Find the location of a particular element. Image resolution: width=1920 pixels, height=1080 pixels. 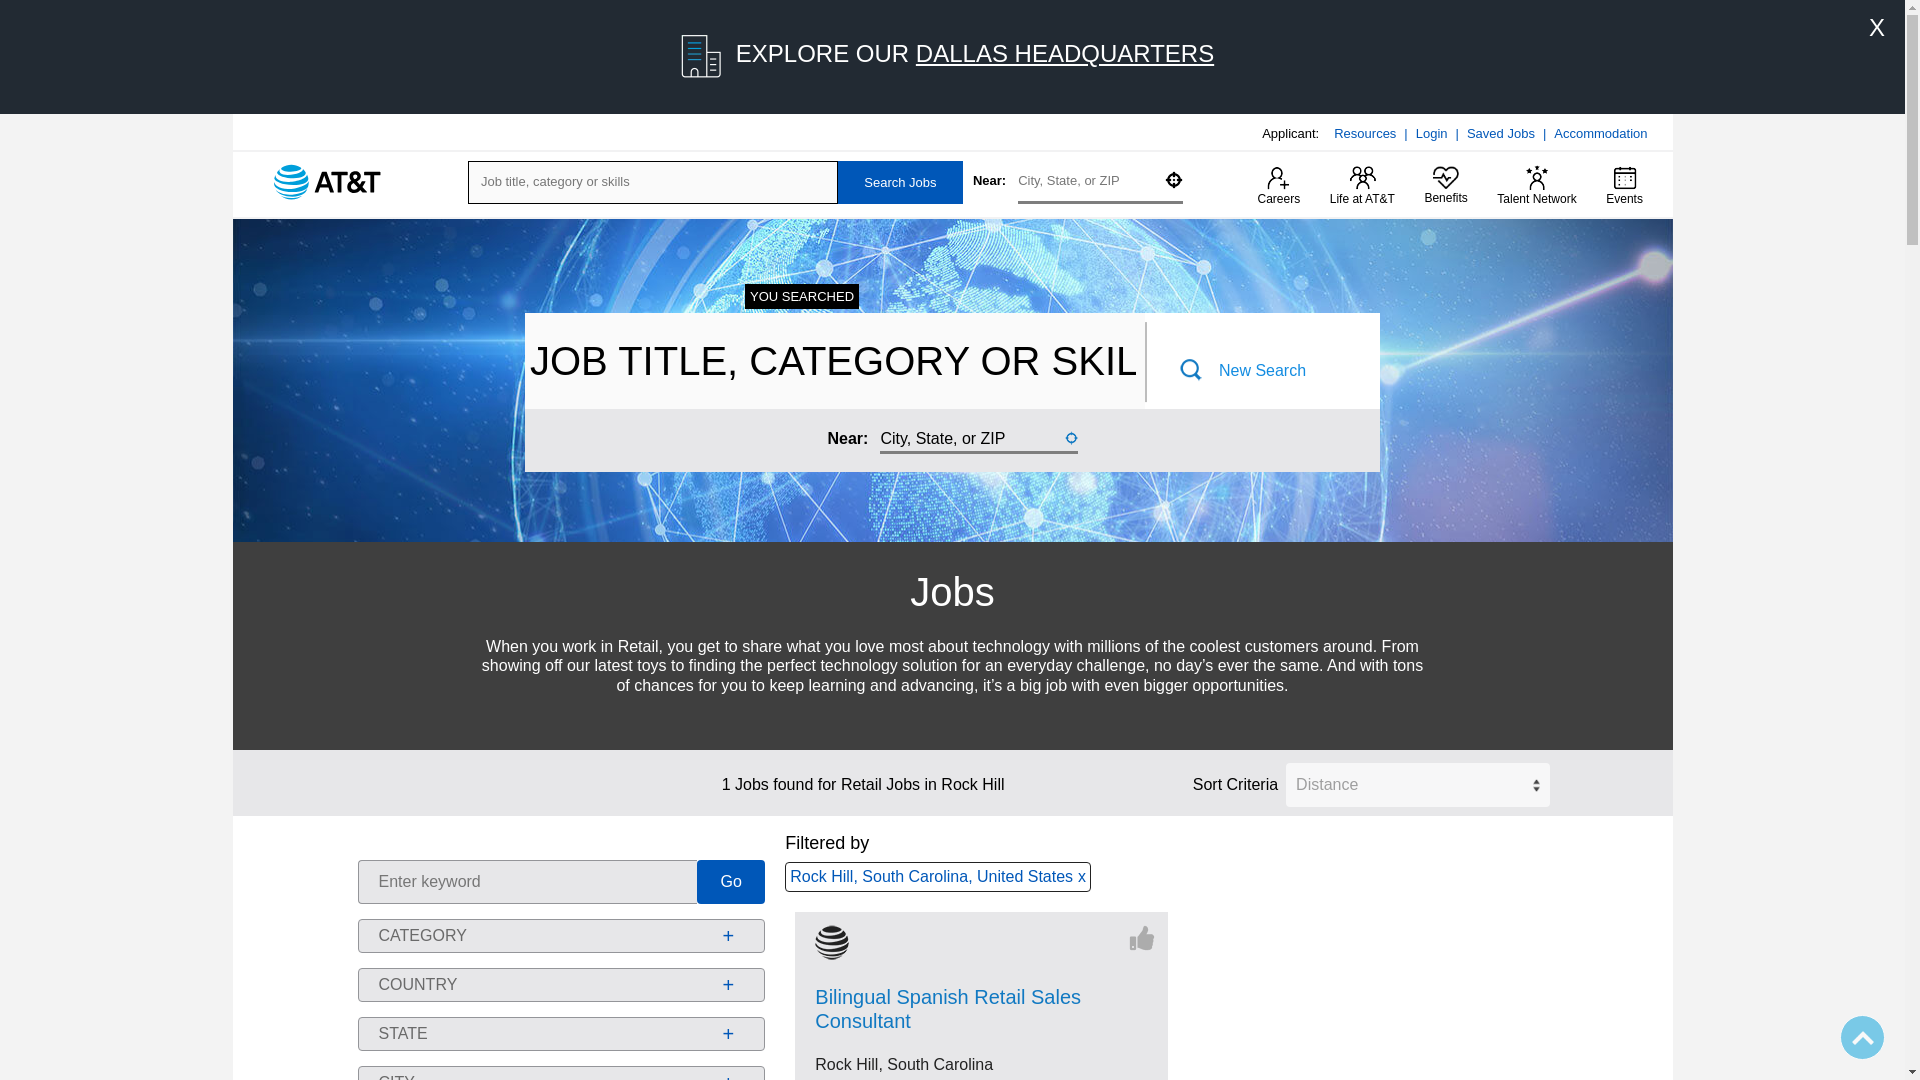

Search Jobs is located at coordinates (900, 182).